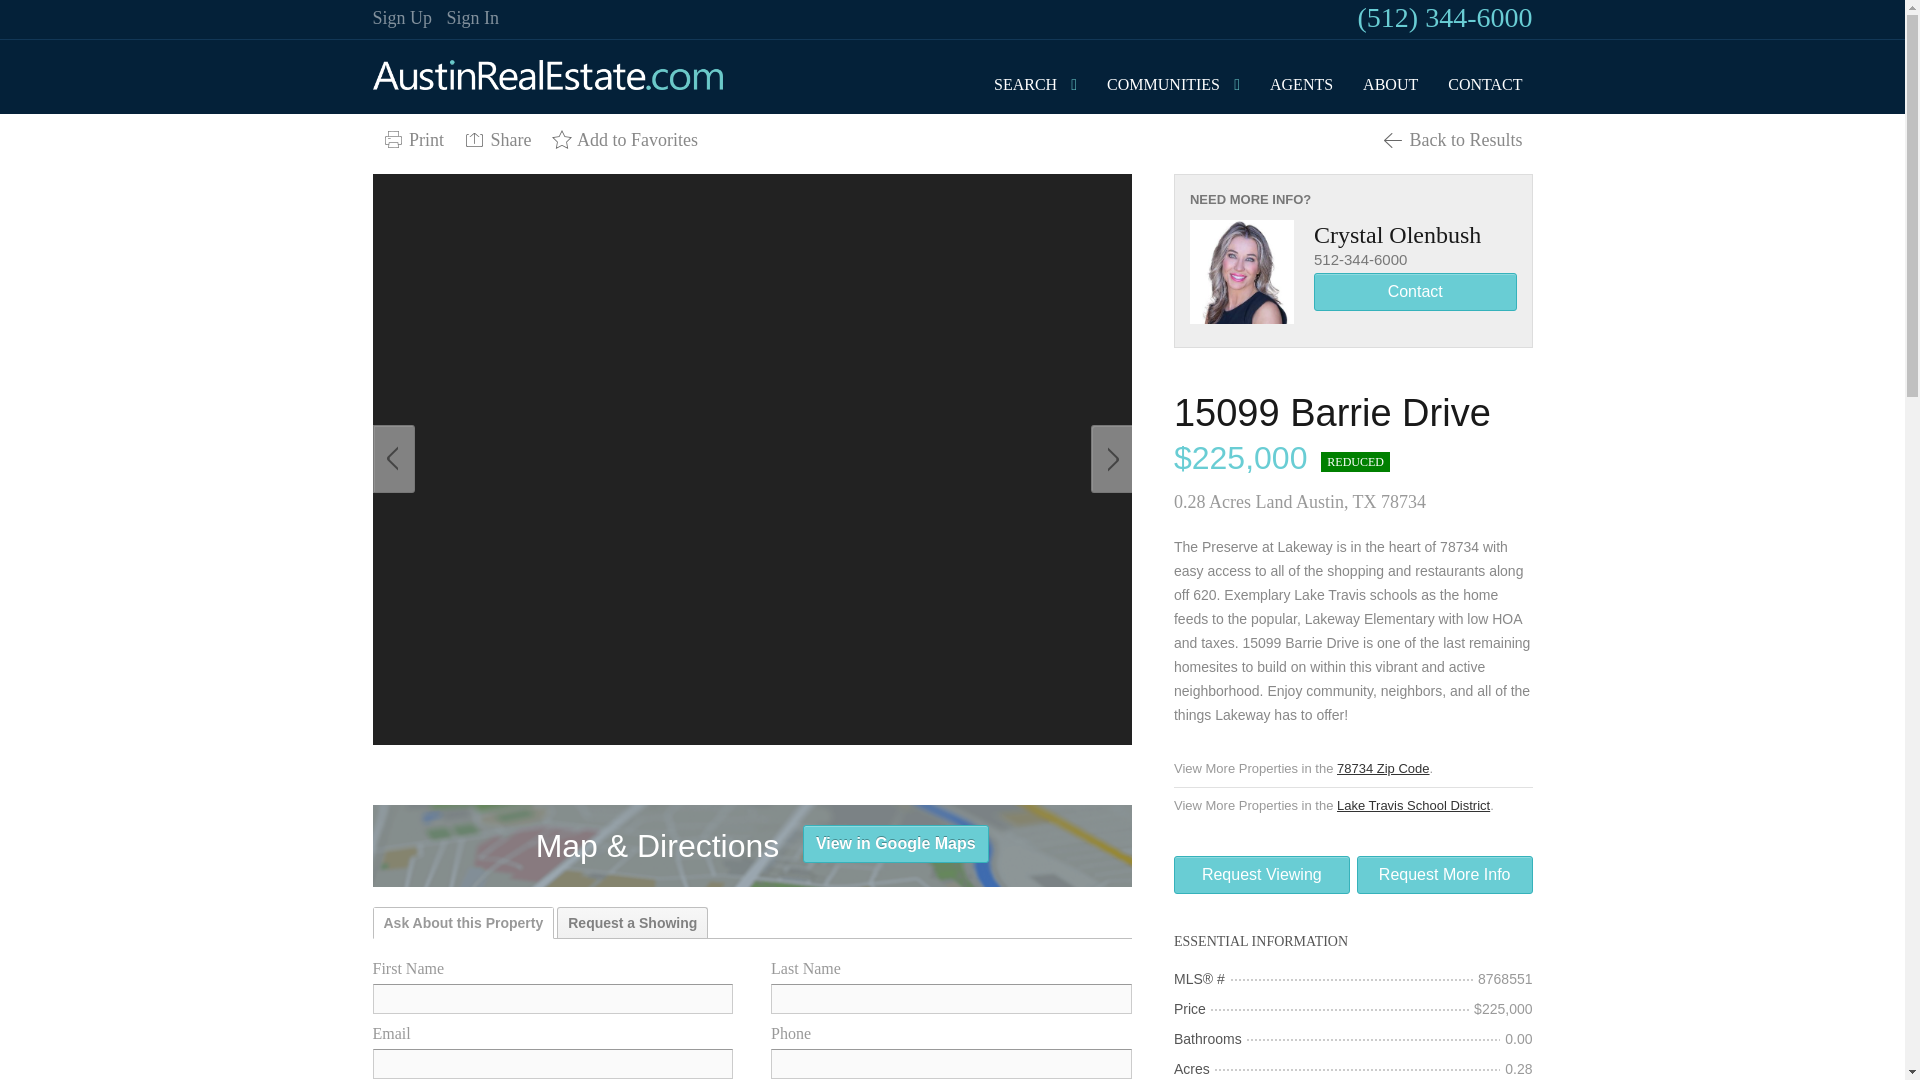 Image resolution: width=1920 pixels, height=1080 pixels. What do you see at coordinates (402, 18) in the screenshot?
I see `Sign Up` at bounding box center [402, 18].